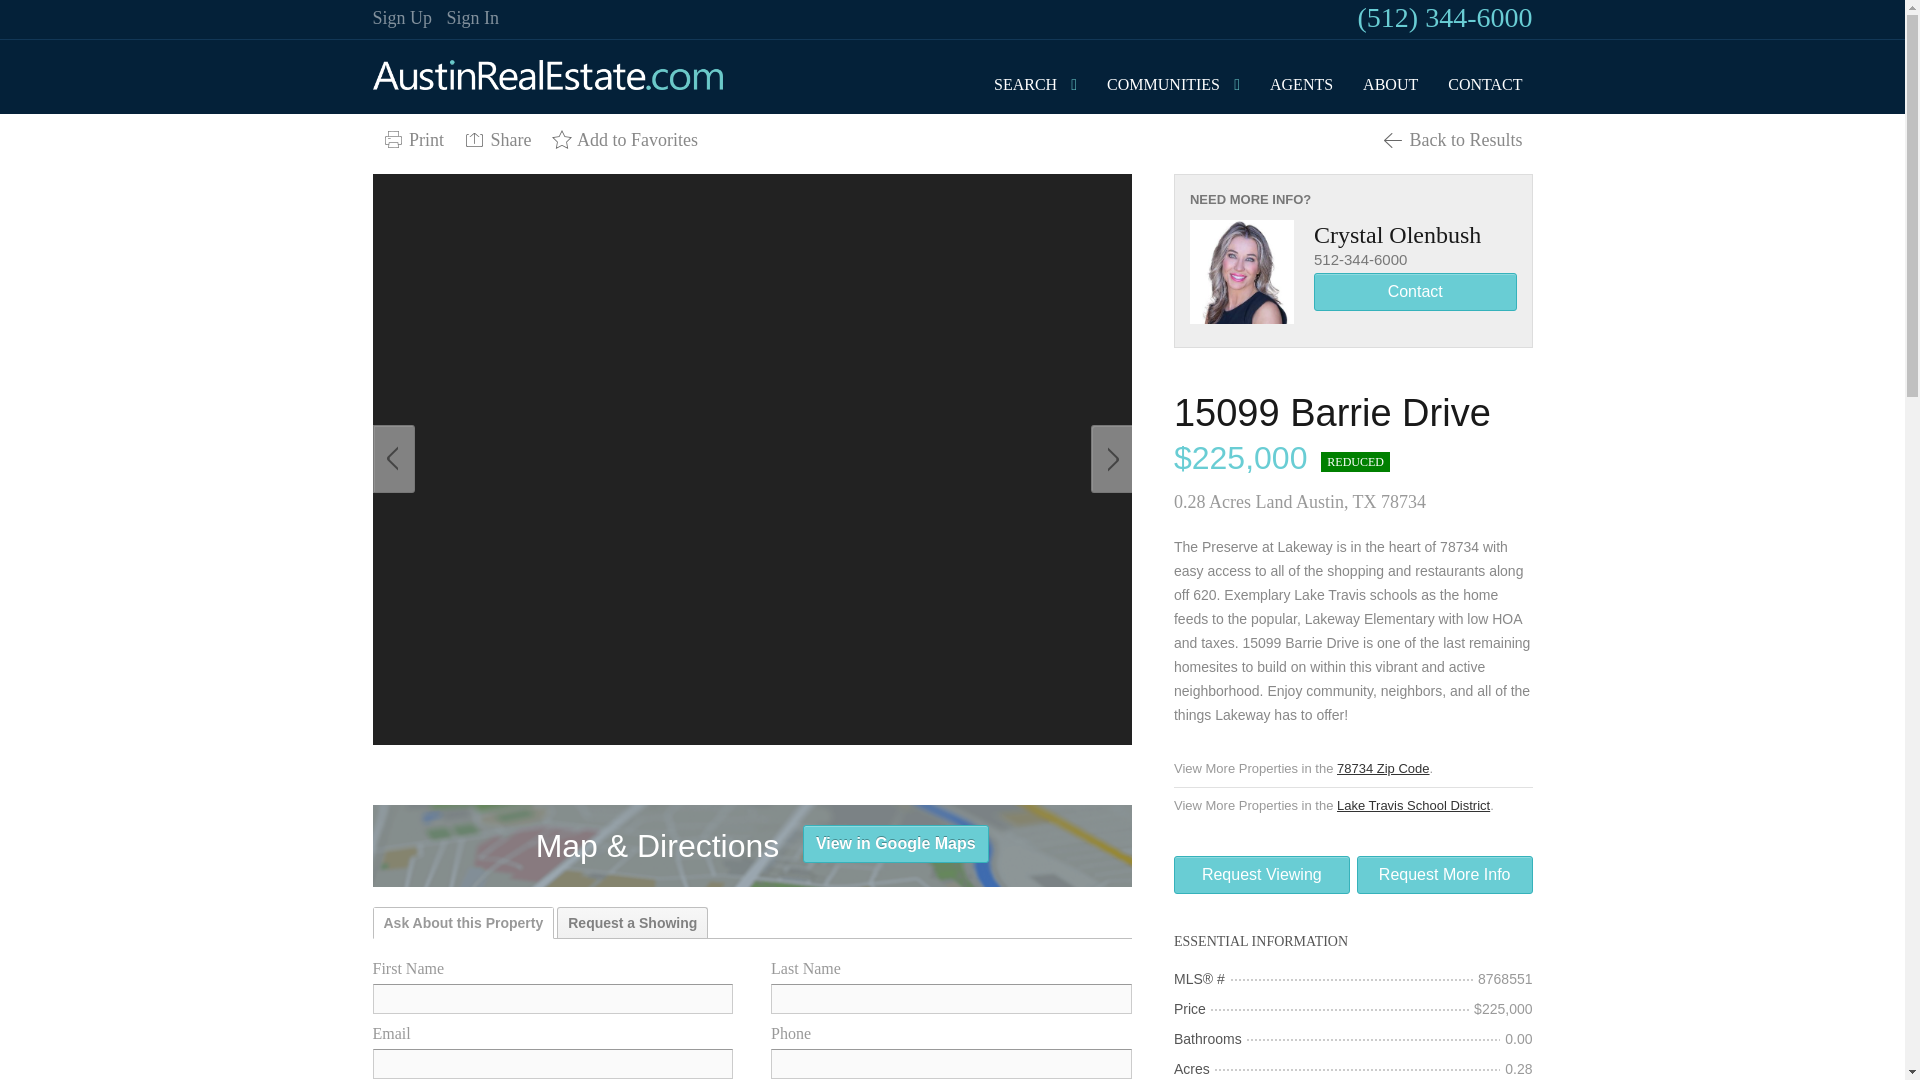 Image resolution: width=1920 pixels, height=1080 pixels. What do you see at coordinates (402, 18) in the screenshot?
I see `Sign Up` at bounding box center [402, 18].